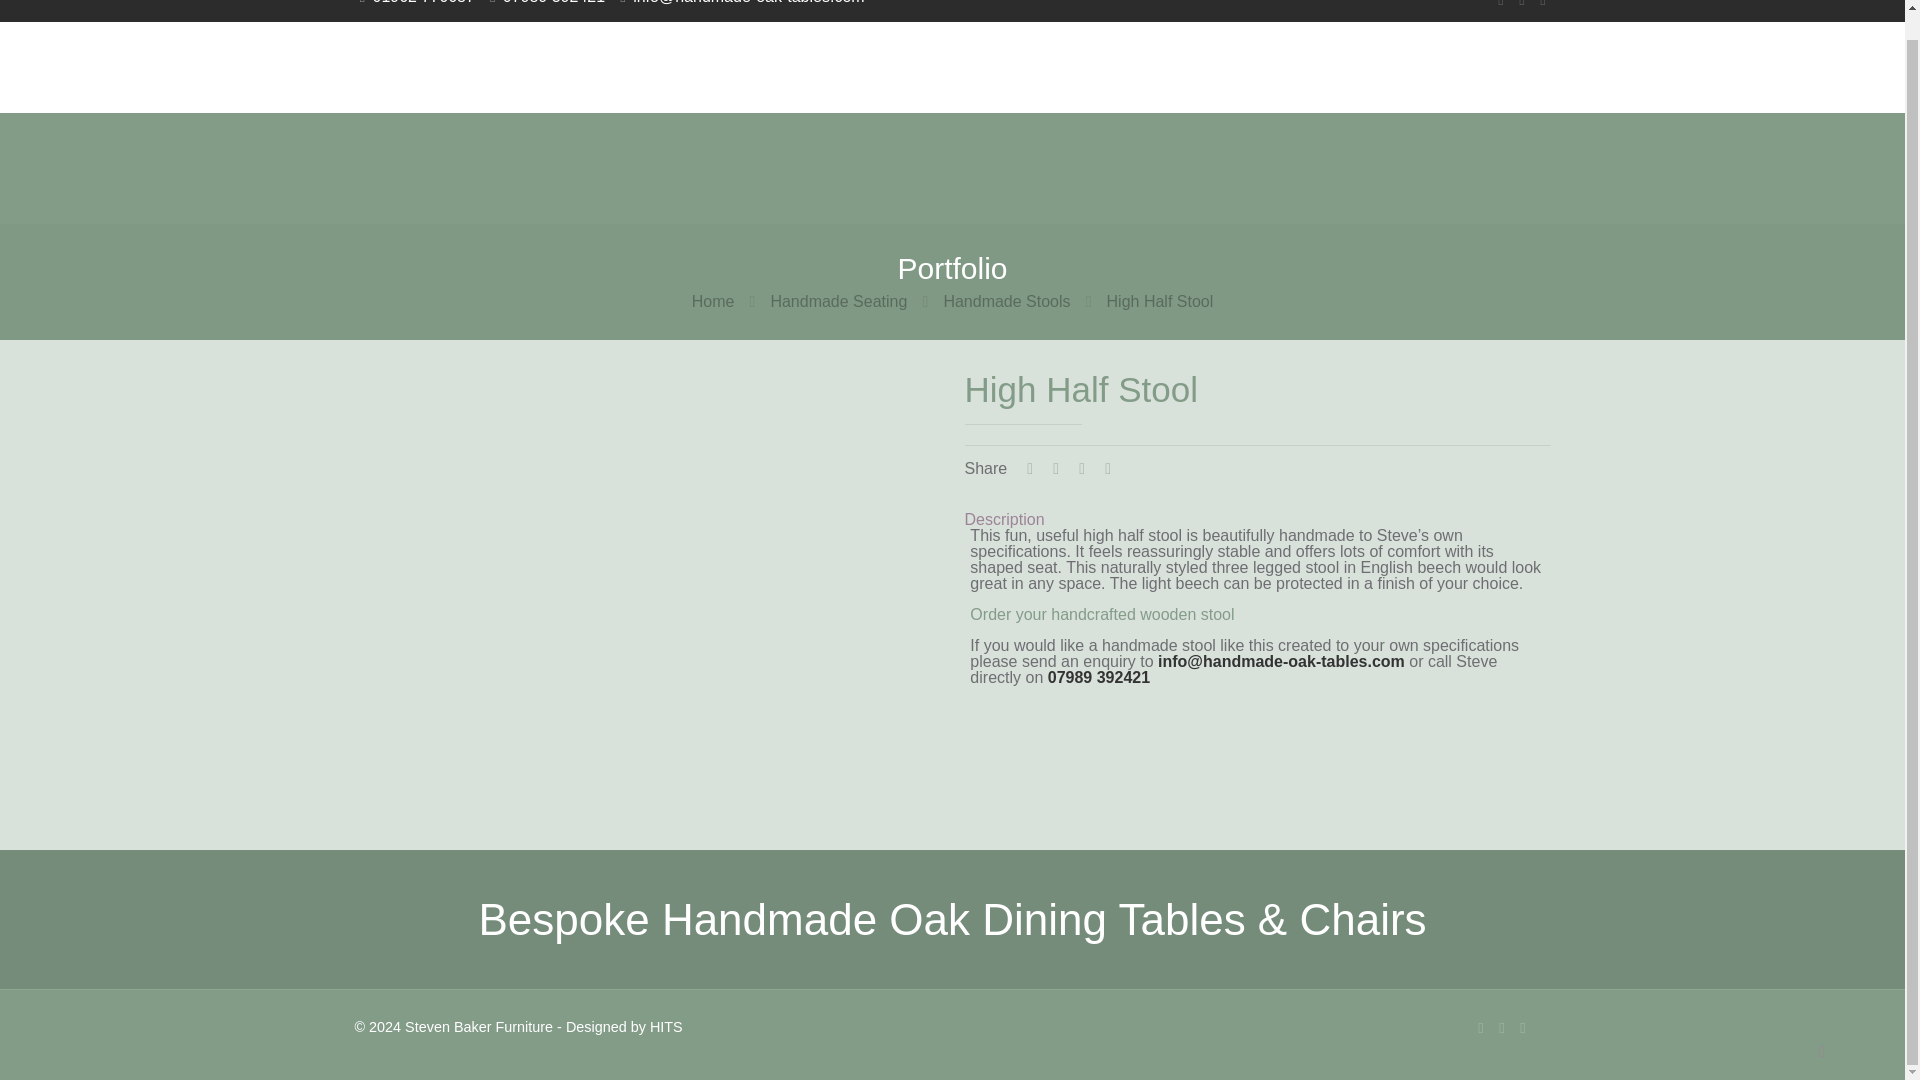  Describe the element at coordinates (1492, 66) in the screenshot. I see `Contact` at that location.